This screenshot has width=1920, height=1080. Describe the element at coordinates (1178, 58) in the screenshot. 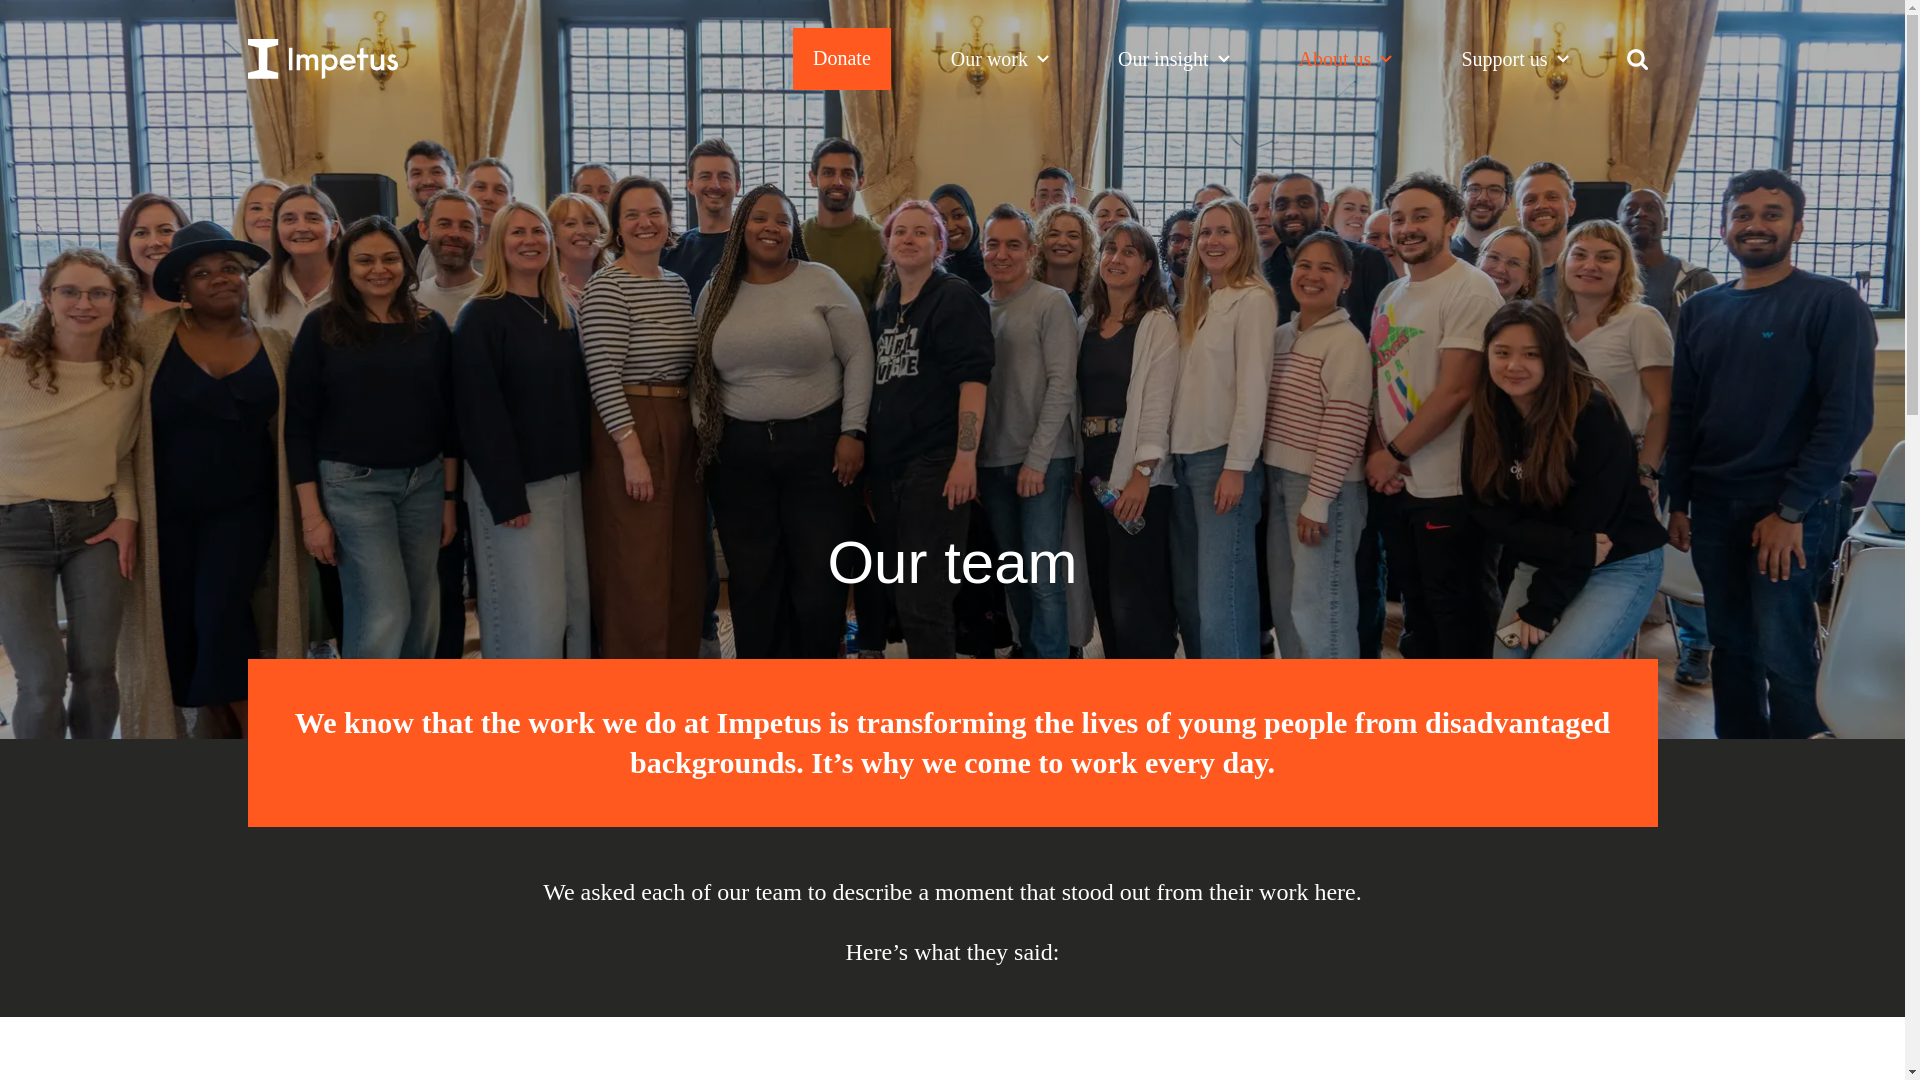

I see `Our insight` at that location.